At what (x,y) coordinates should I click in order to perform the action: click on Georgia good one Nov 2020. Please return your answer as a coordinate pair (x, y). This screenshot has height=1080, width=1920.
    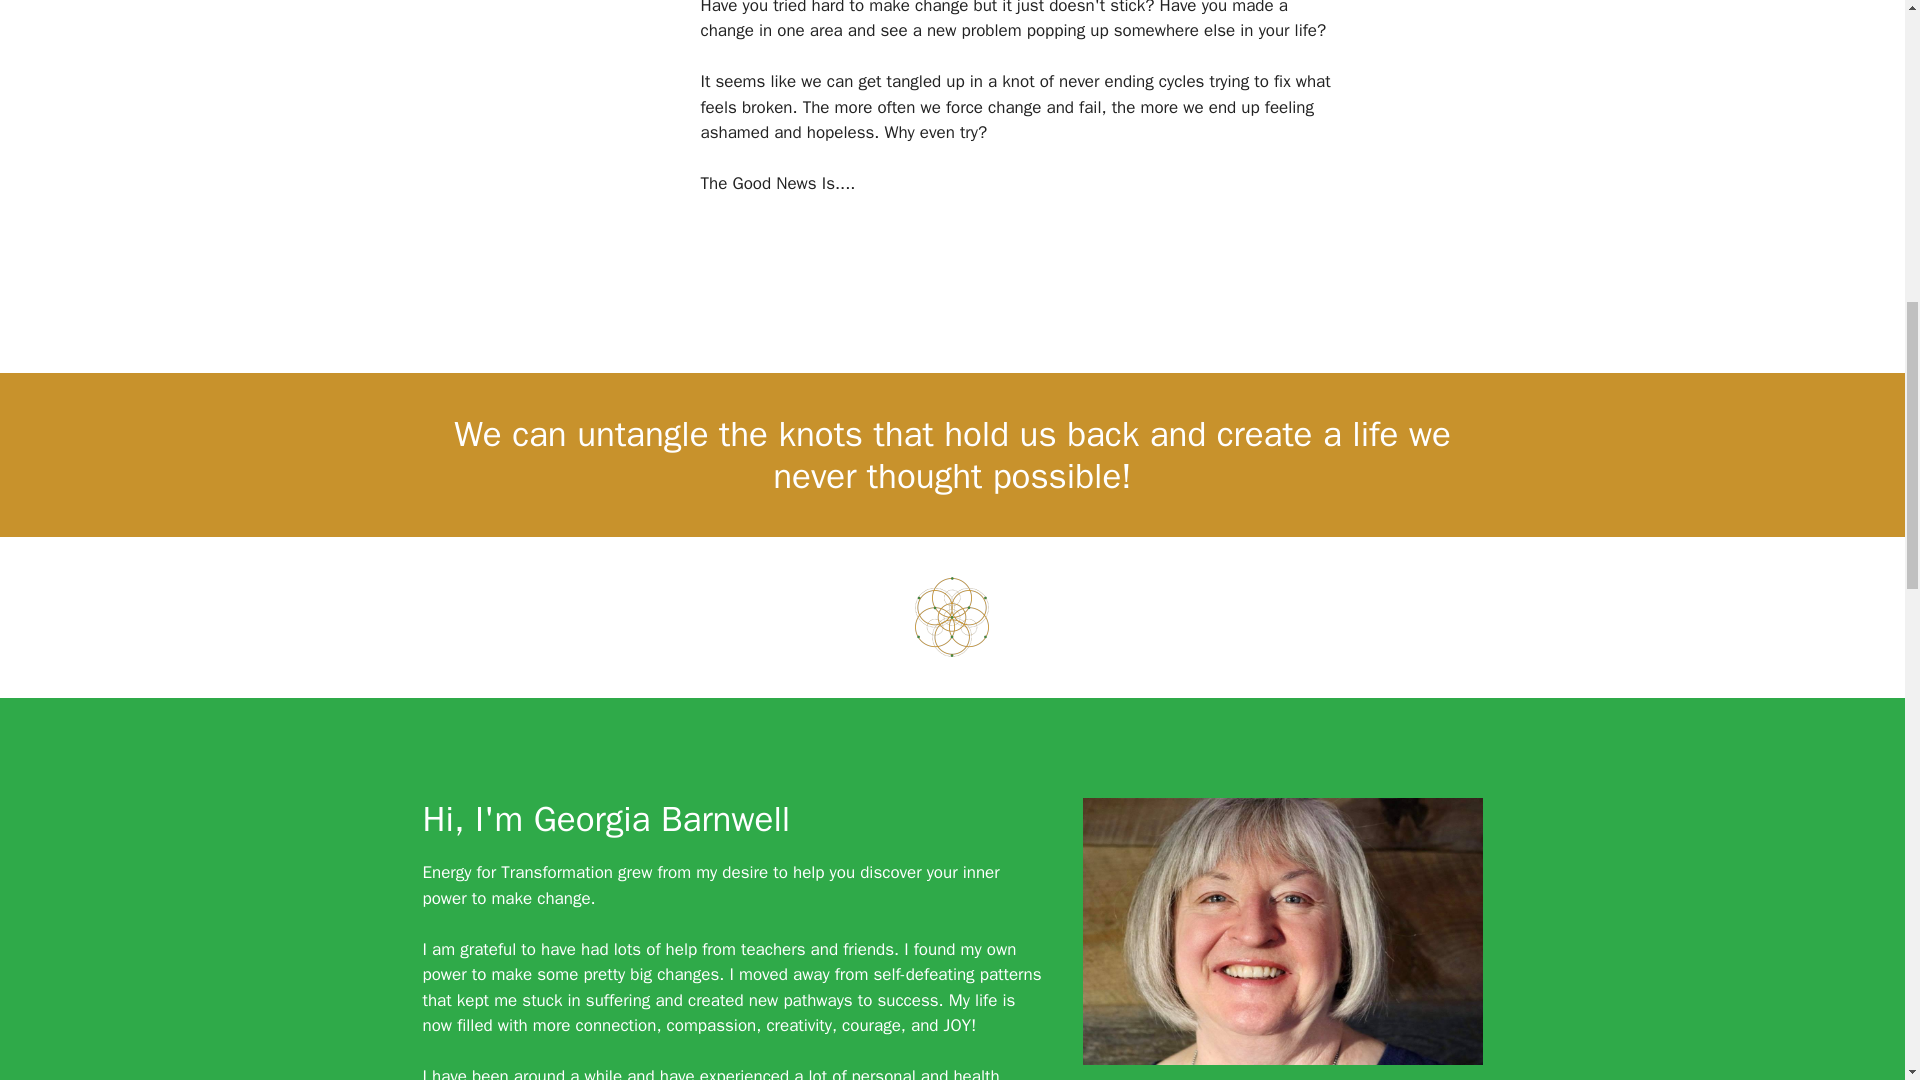
    Looking at the image, I should click on (1282, 931).